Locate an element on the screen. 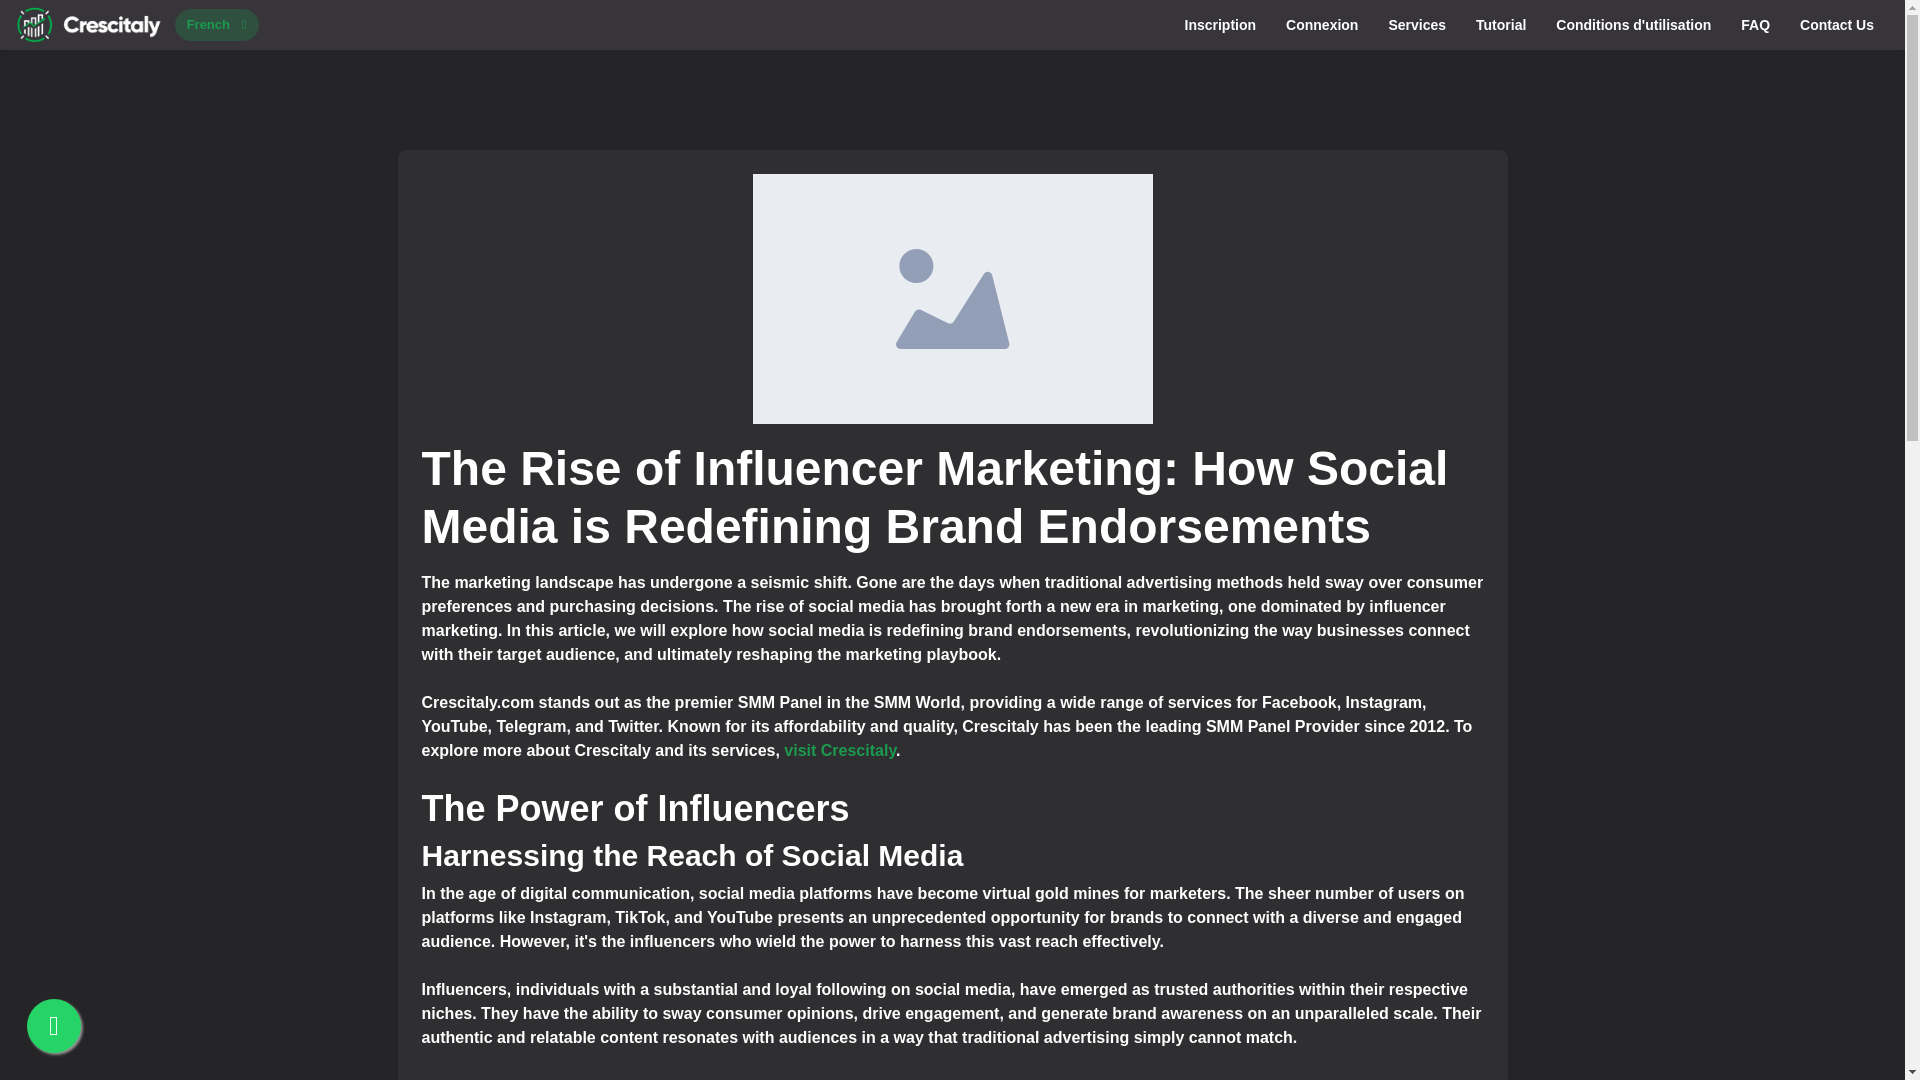  Tutorial is located at coordinates (1501, 24).